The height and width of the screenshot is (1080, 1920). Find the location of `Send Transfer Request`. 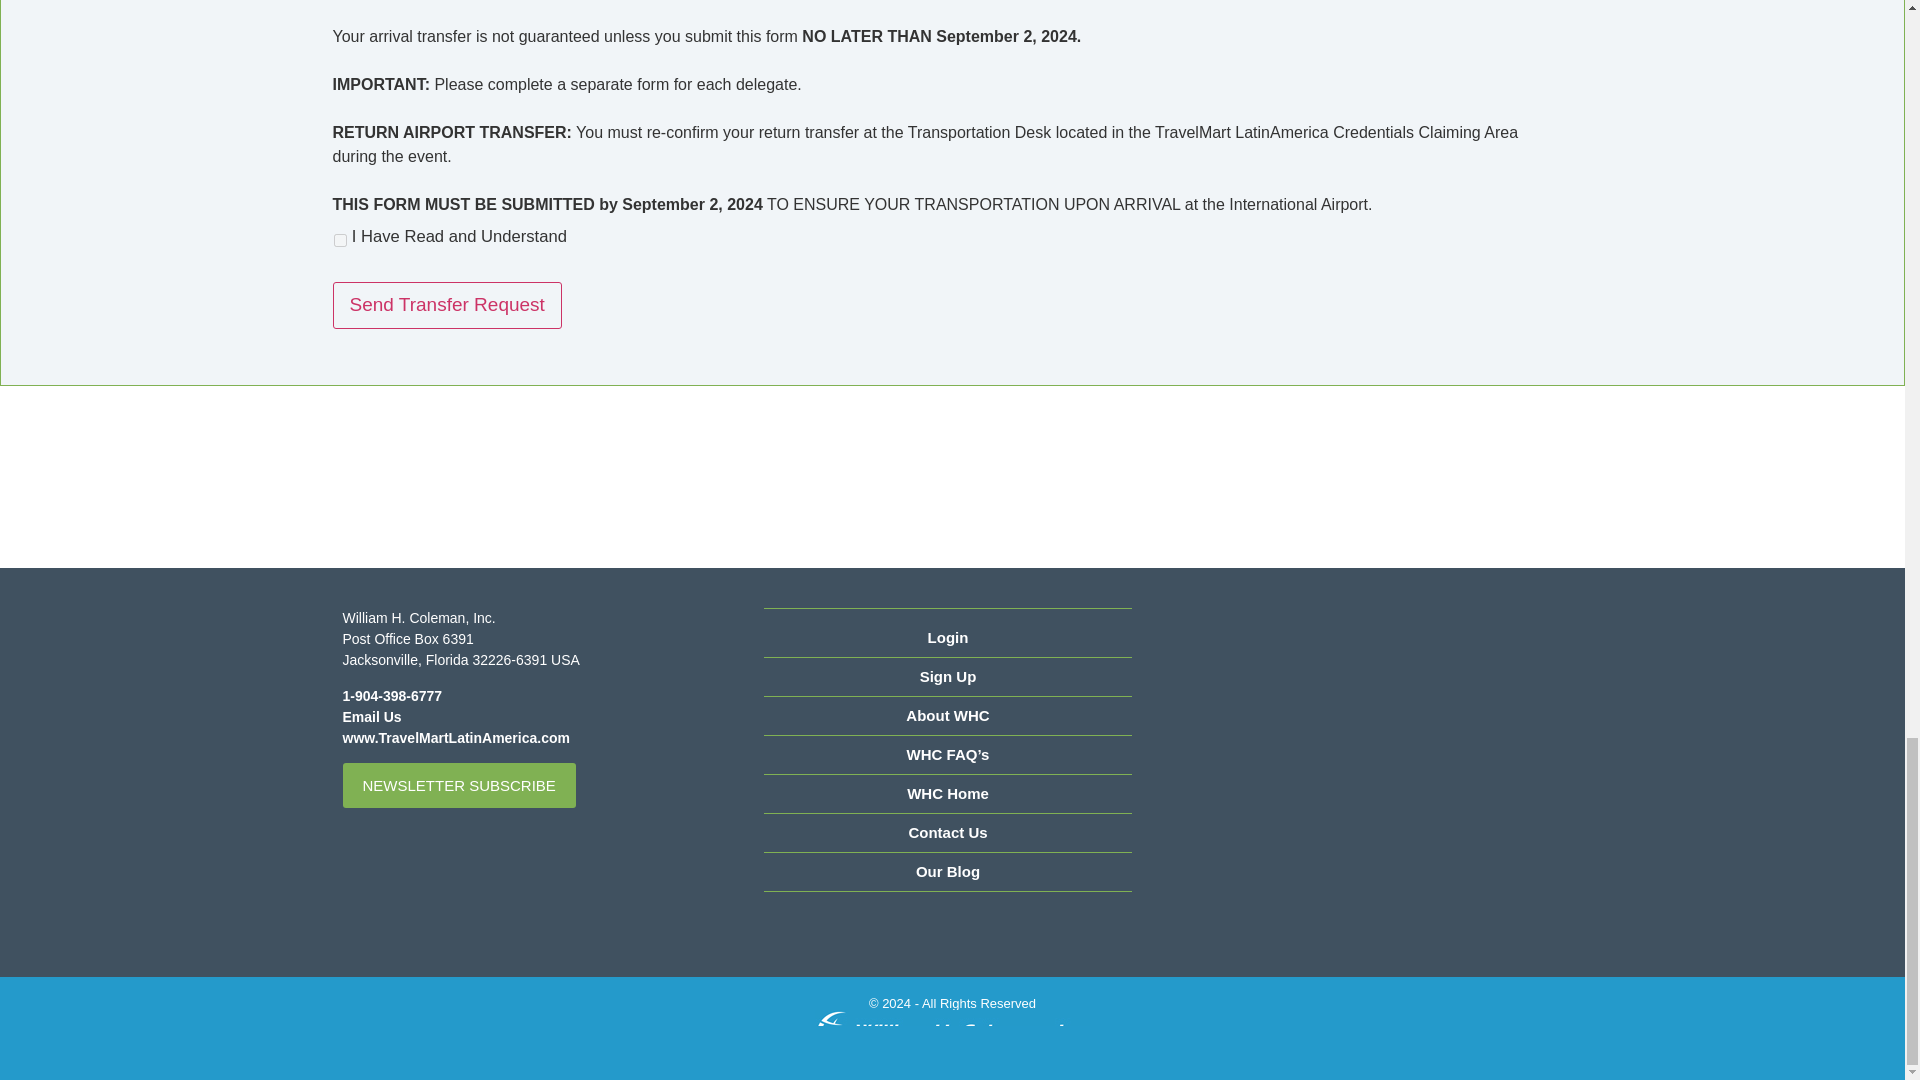

Send Transfer Request is located at coordinates (446, 305).